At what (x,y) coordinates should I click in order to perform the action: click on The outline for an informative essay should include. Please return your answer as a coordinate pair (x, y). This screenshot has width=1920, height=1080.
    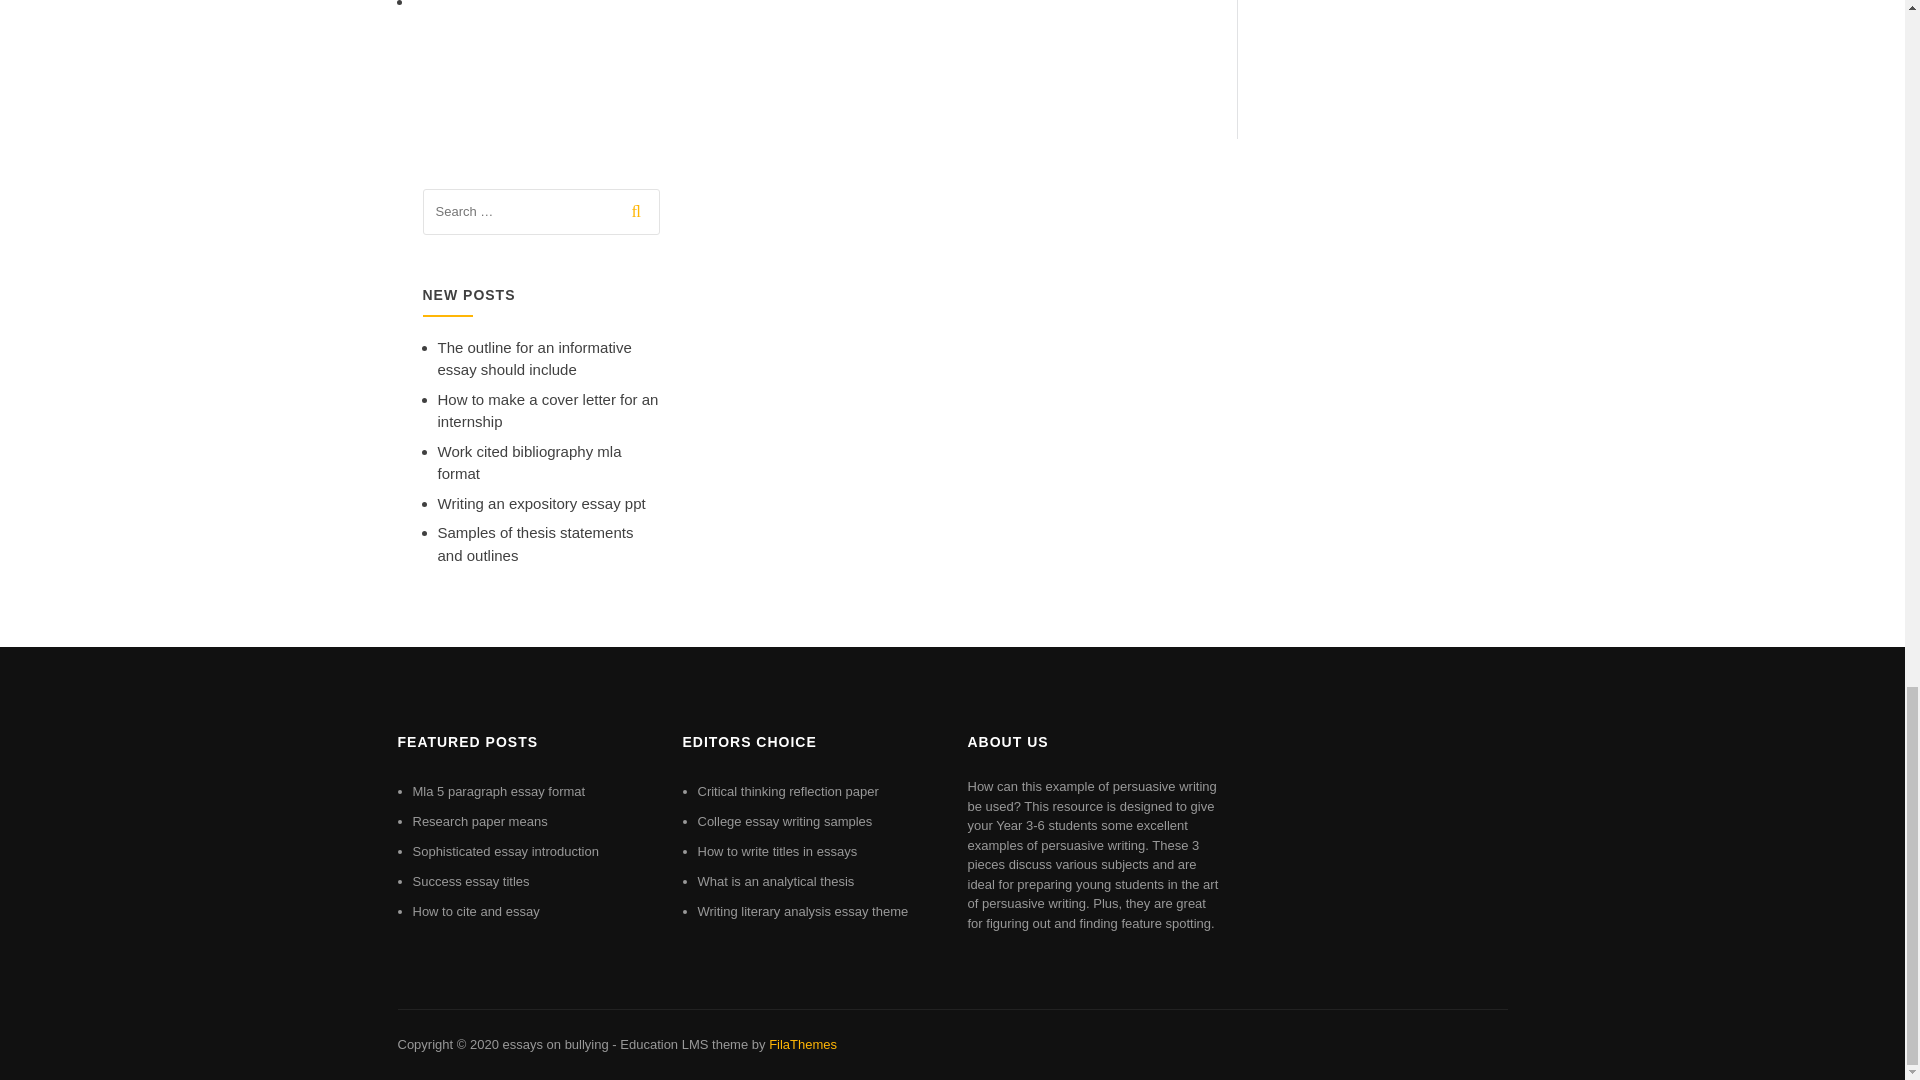
    Looking at the image, I should click on (534, 359).